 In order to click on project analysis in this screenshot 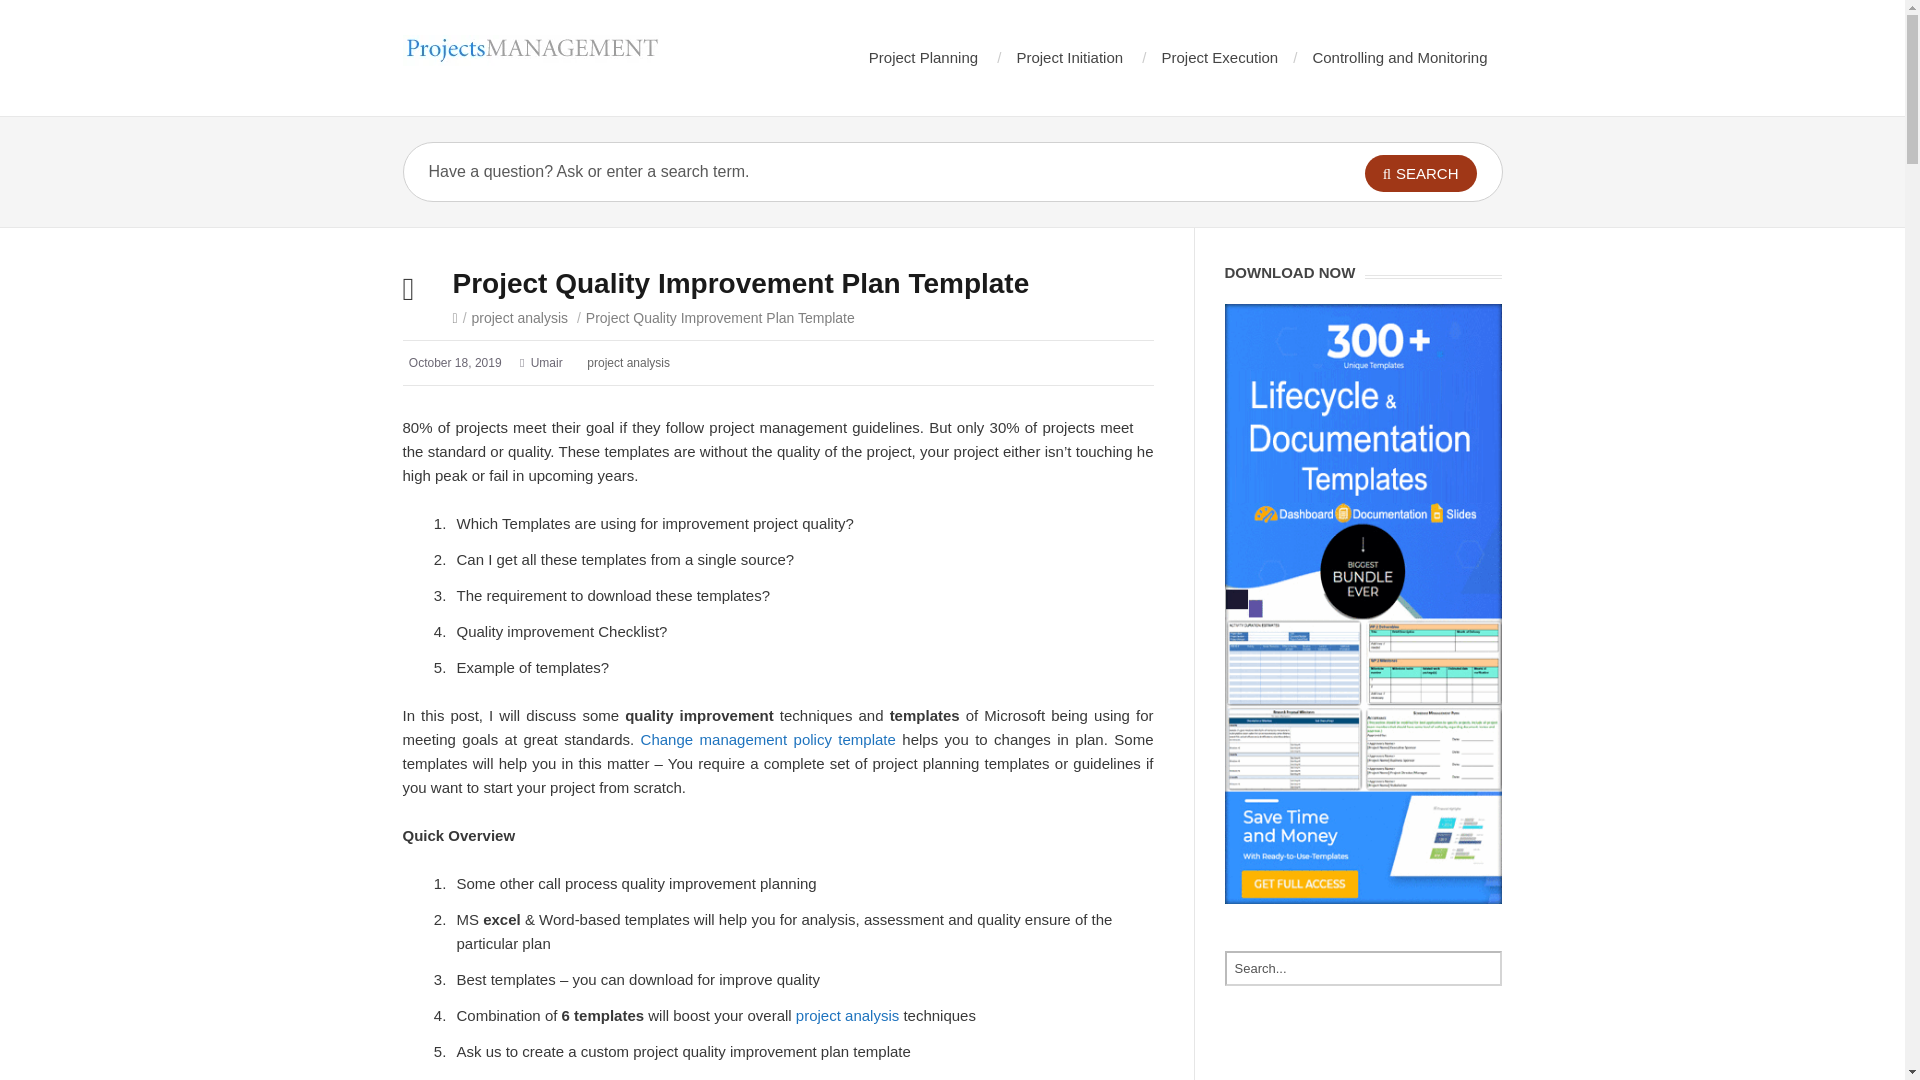, I will do `click(847, 1014)`.